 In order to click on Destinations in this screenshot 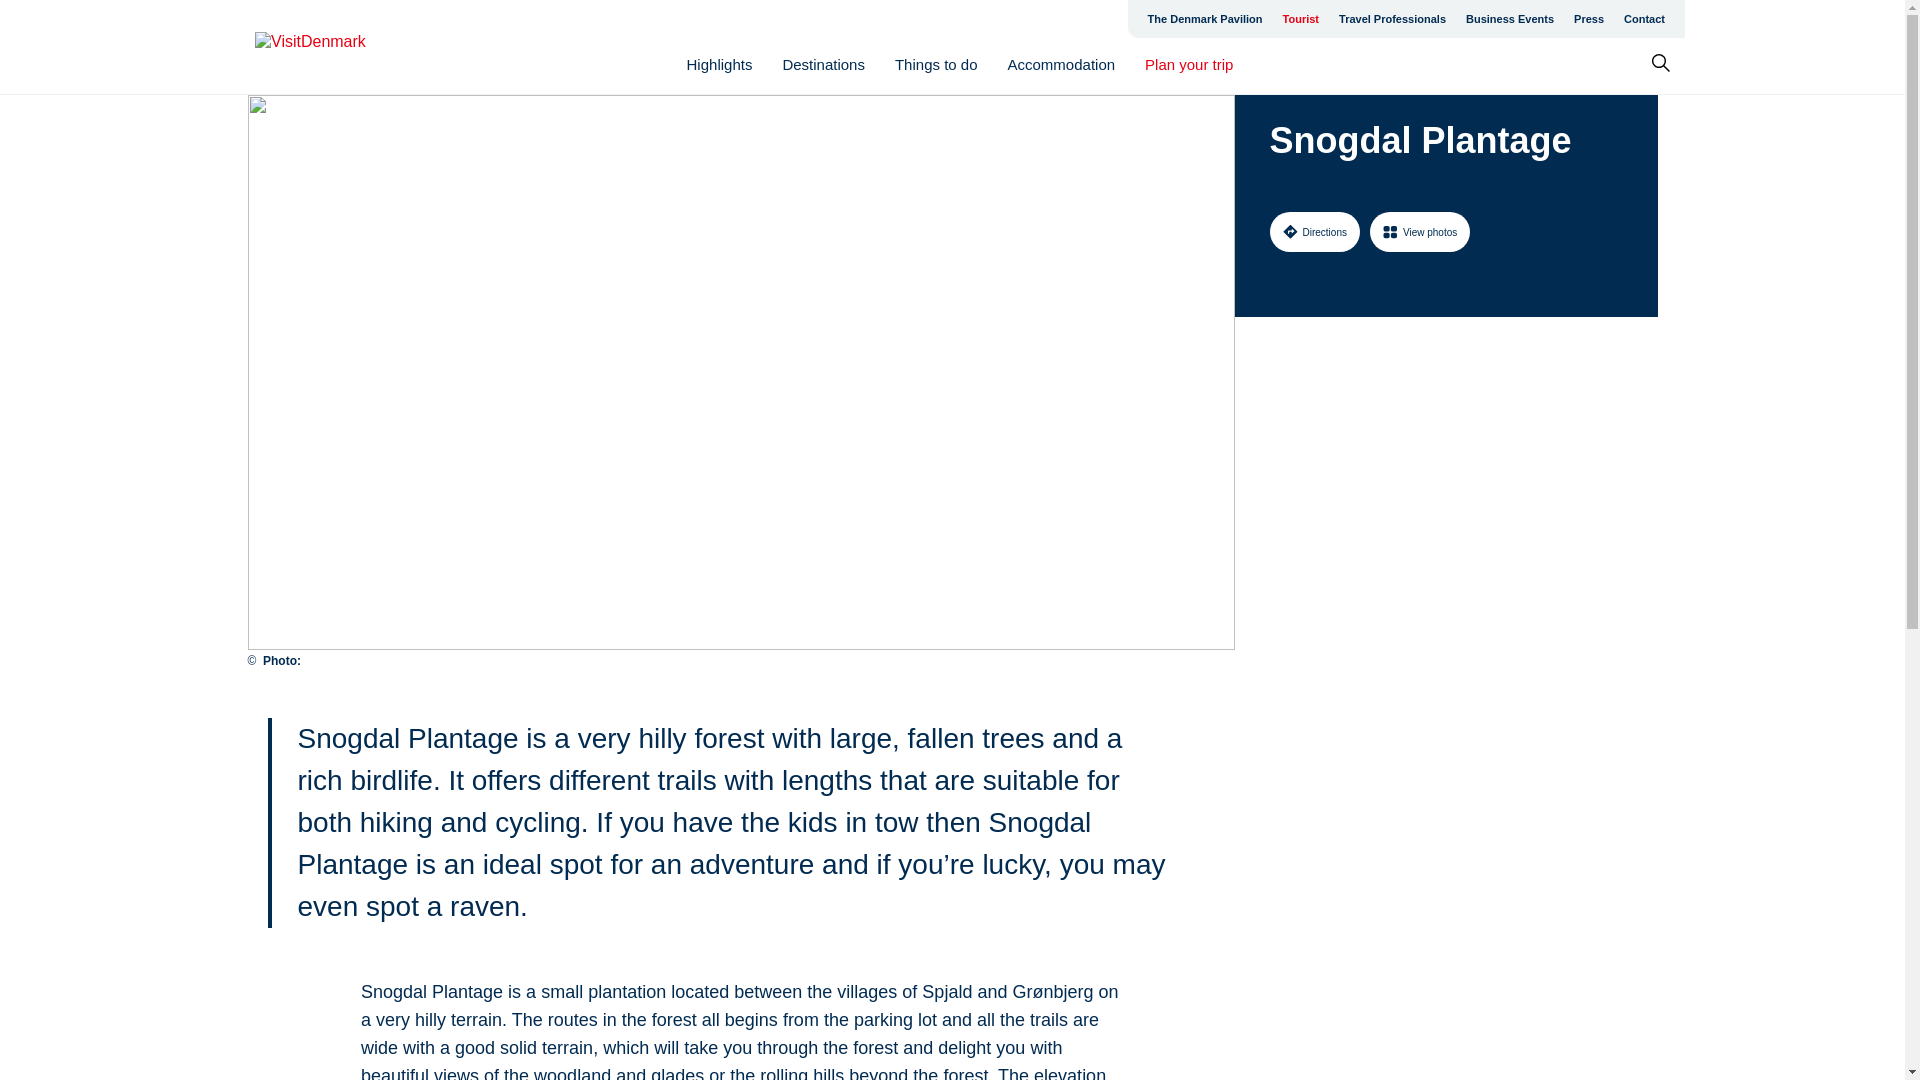, I will do `click(823, 64)`.